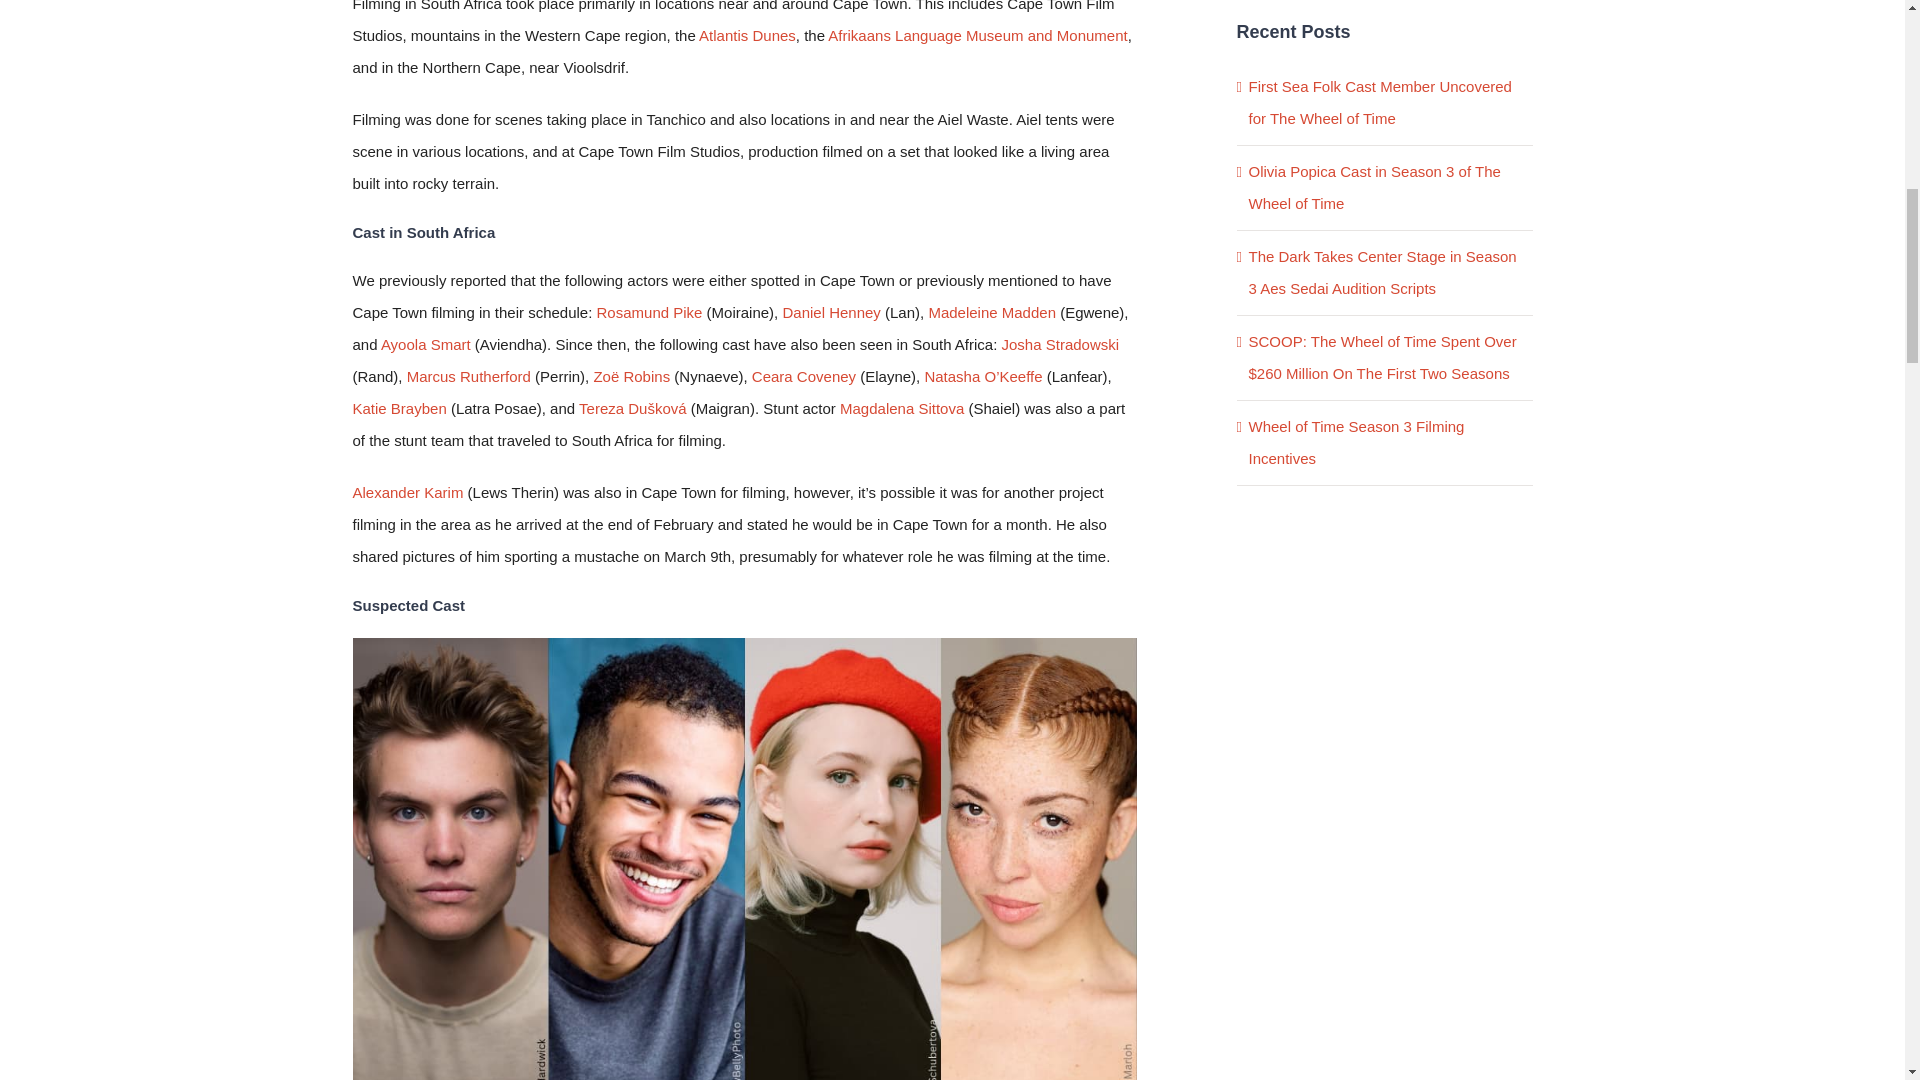 The image size is (1920, 1080). What do you see at coordinates (469, 376) in the screenshot?
I see `Marcus Rutherford` at bounding box center [469, 376].